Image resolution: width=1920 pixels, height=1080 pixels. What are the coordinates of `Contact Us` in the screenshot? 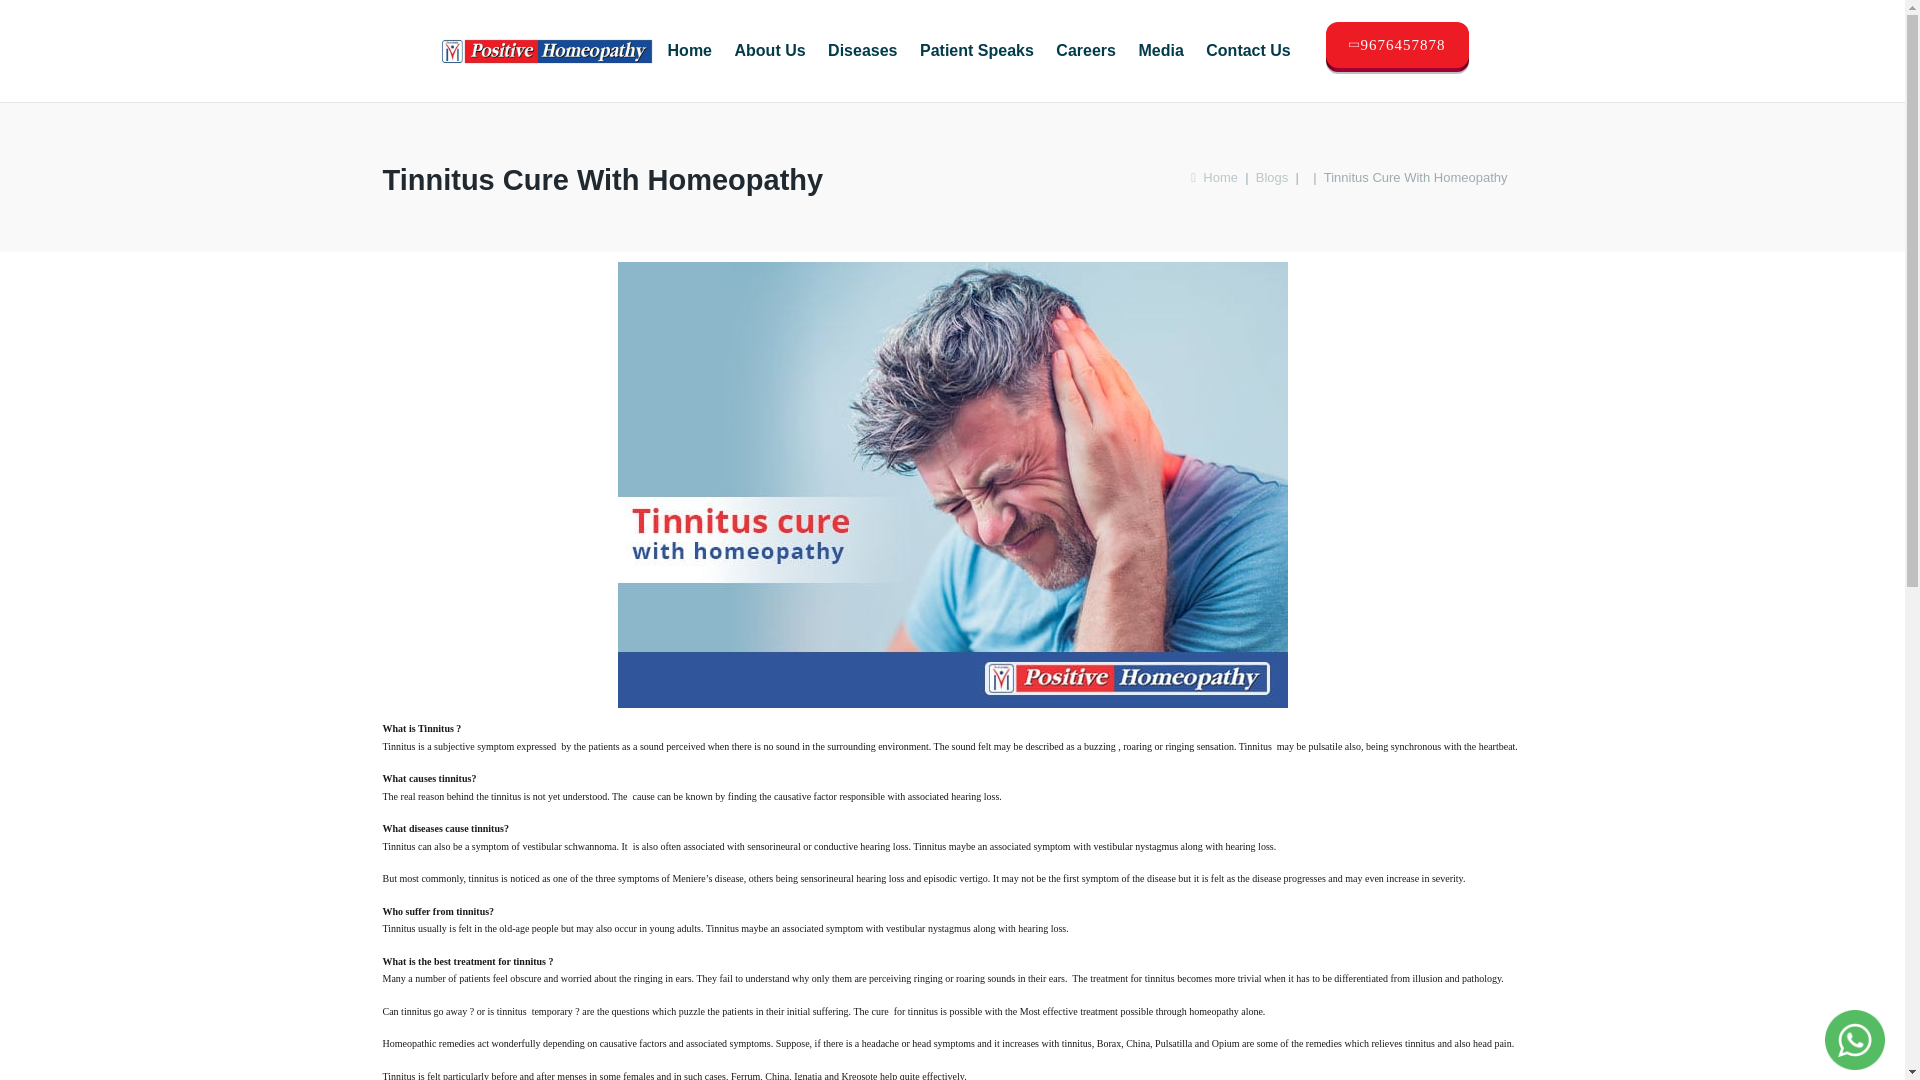 It's located at (1248, 50).